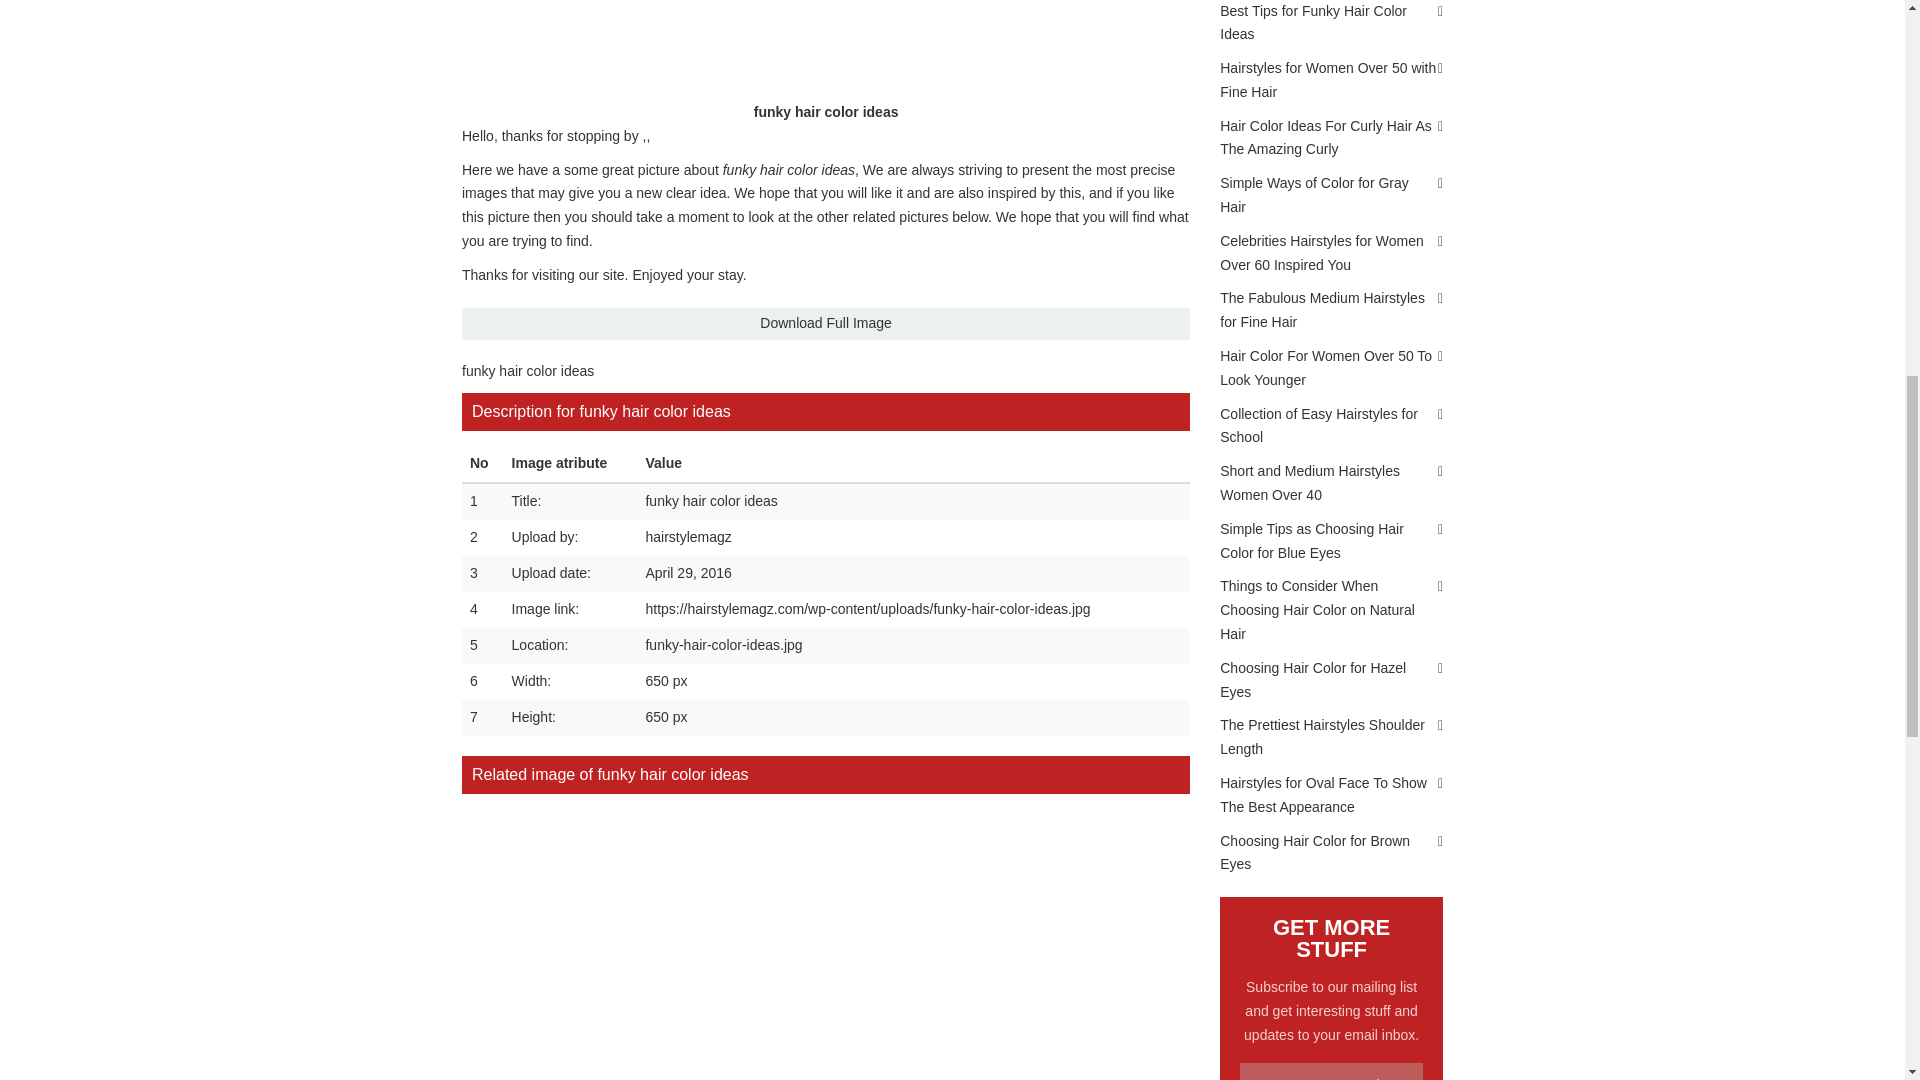 This screenshot has width=1920, height=1080. What do you see at coordinates (550, 875) in the screenshot?
I see `Image for funky hair color ideas for brunettes` at bounding box center [550, 875].